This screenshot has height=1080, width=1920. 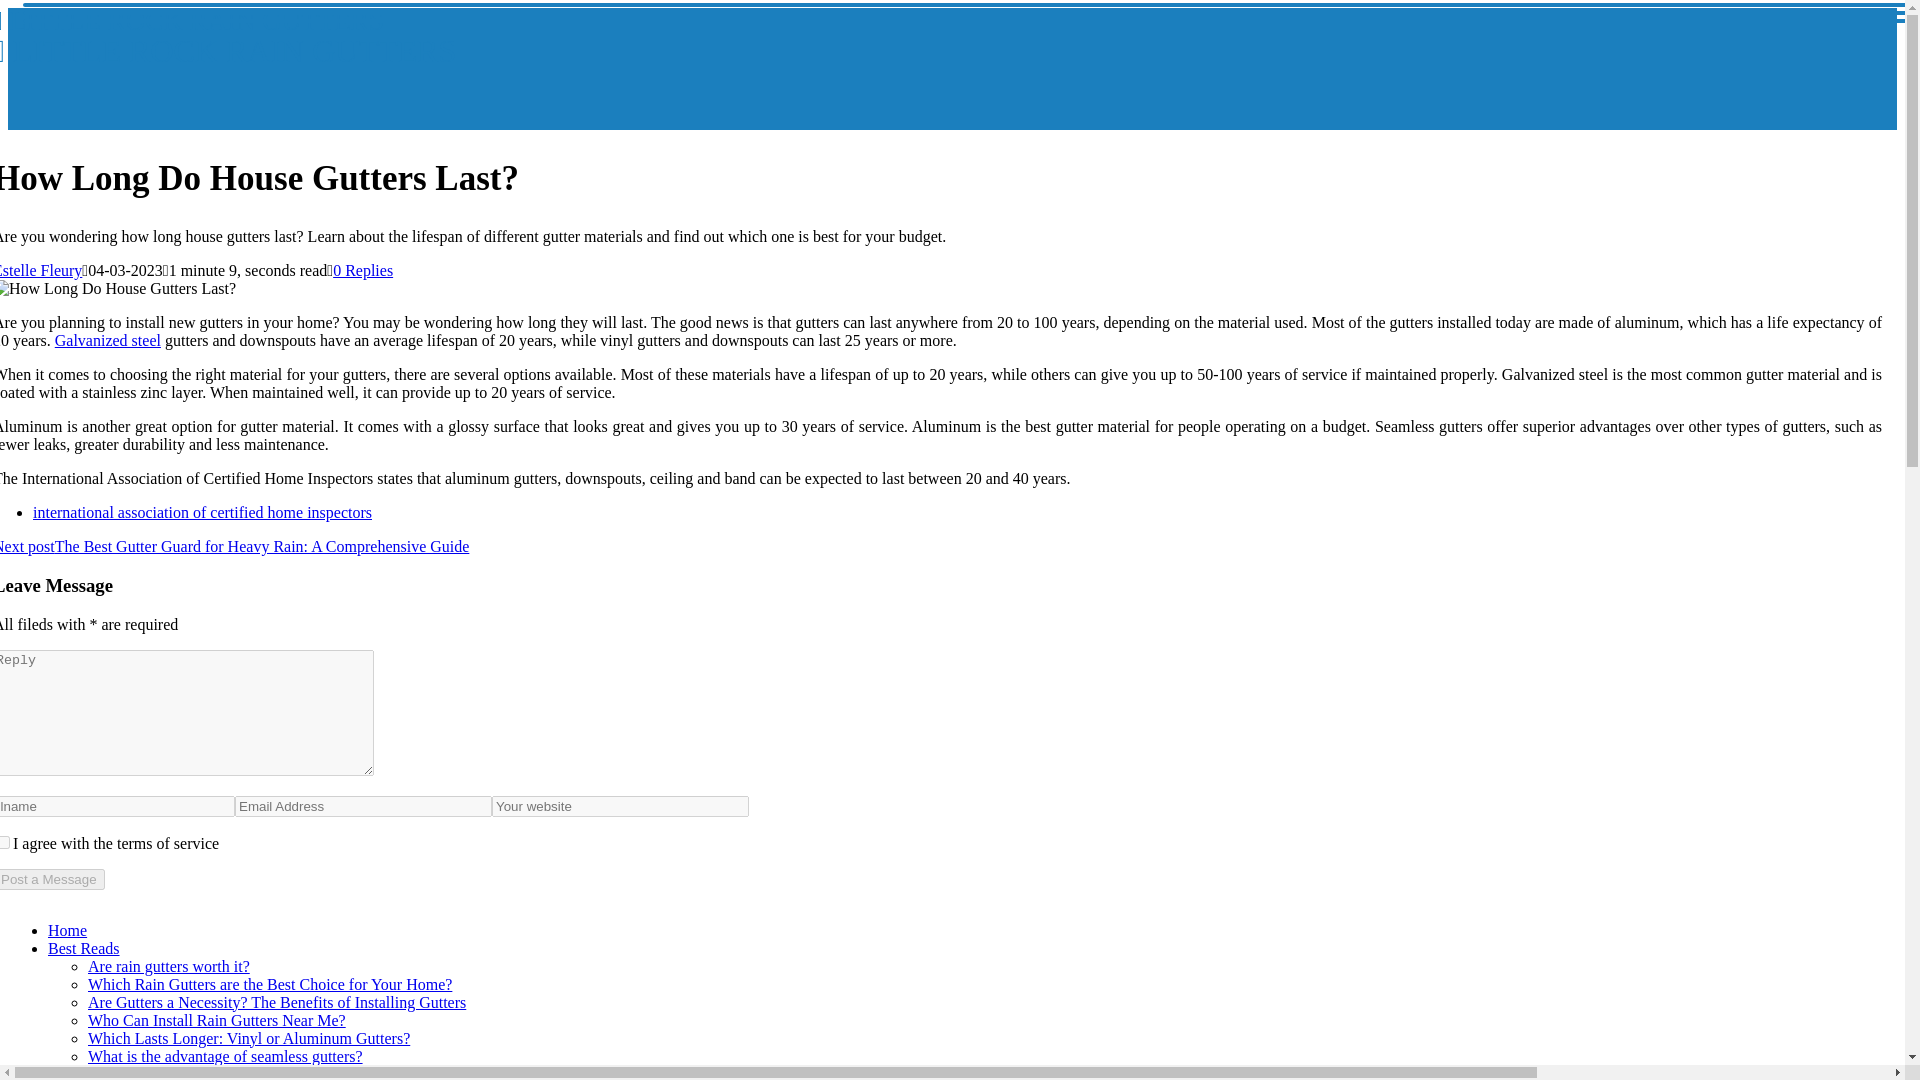 What do you see at coordinates (168, 966) in the screenshot?
I see `Who Can Install Rain Gutters Near Me?` at bounding box center [168, 966].